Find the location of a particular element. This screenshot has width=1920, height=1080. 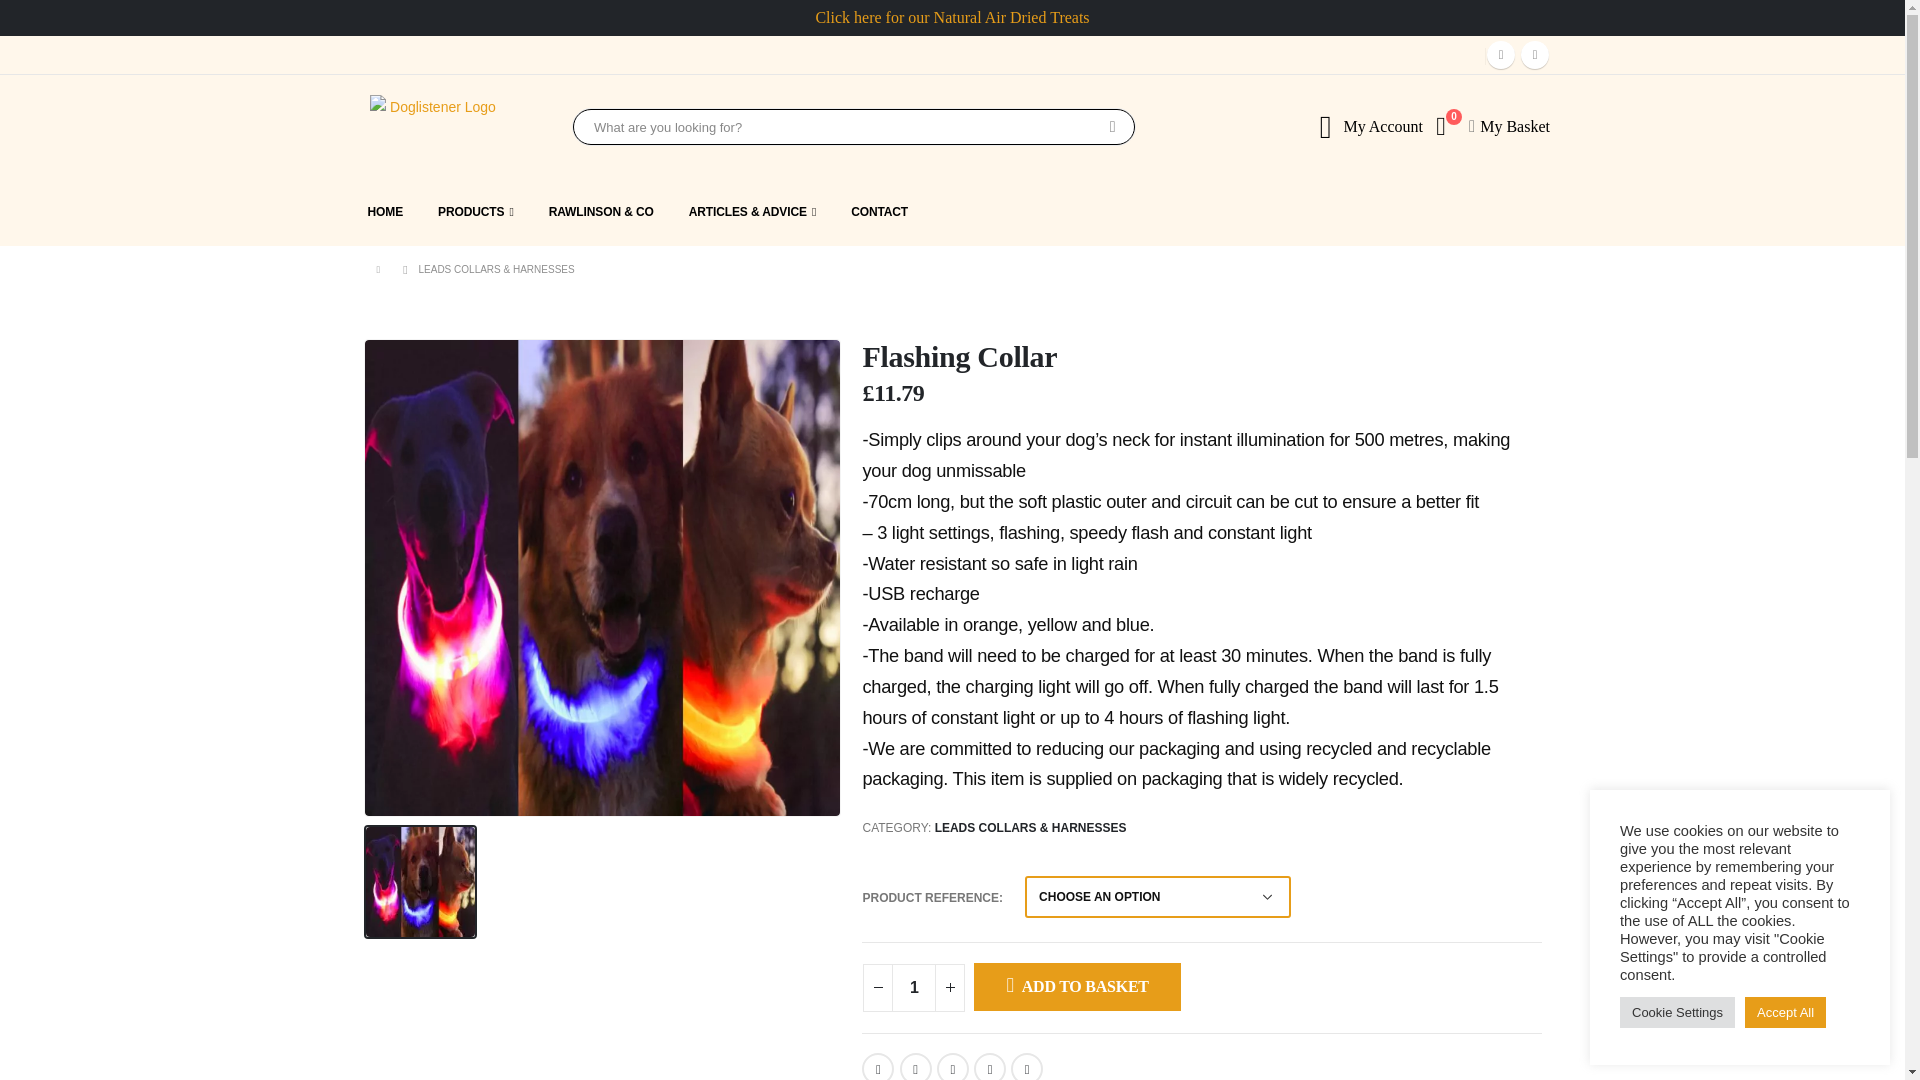

Qty is located at coordinates (914, 988).